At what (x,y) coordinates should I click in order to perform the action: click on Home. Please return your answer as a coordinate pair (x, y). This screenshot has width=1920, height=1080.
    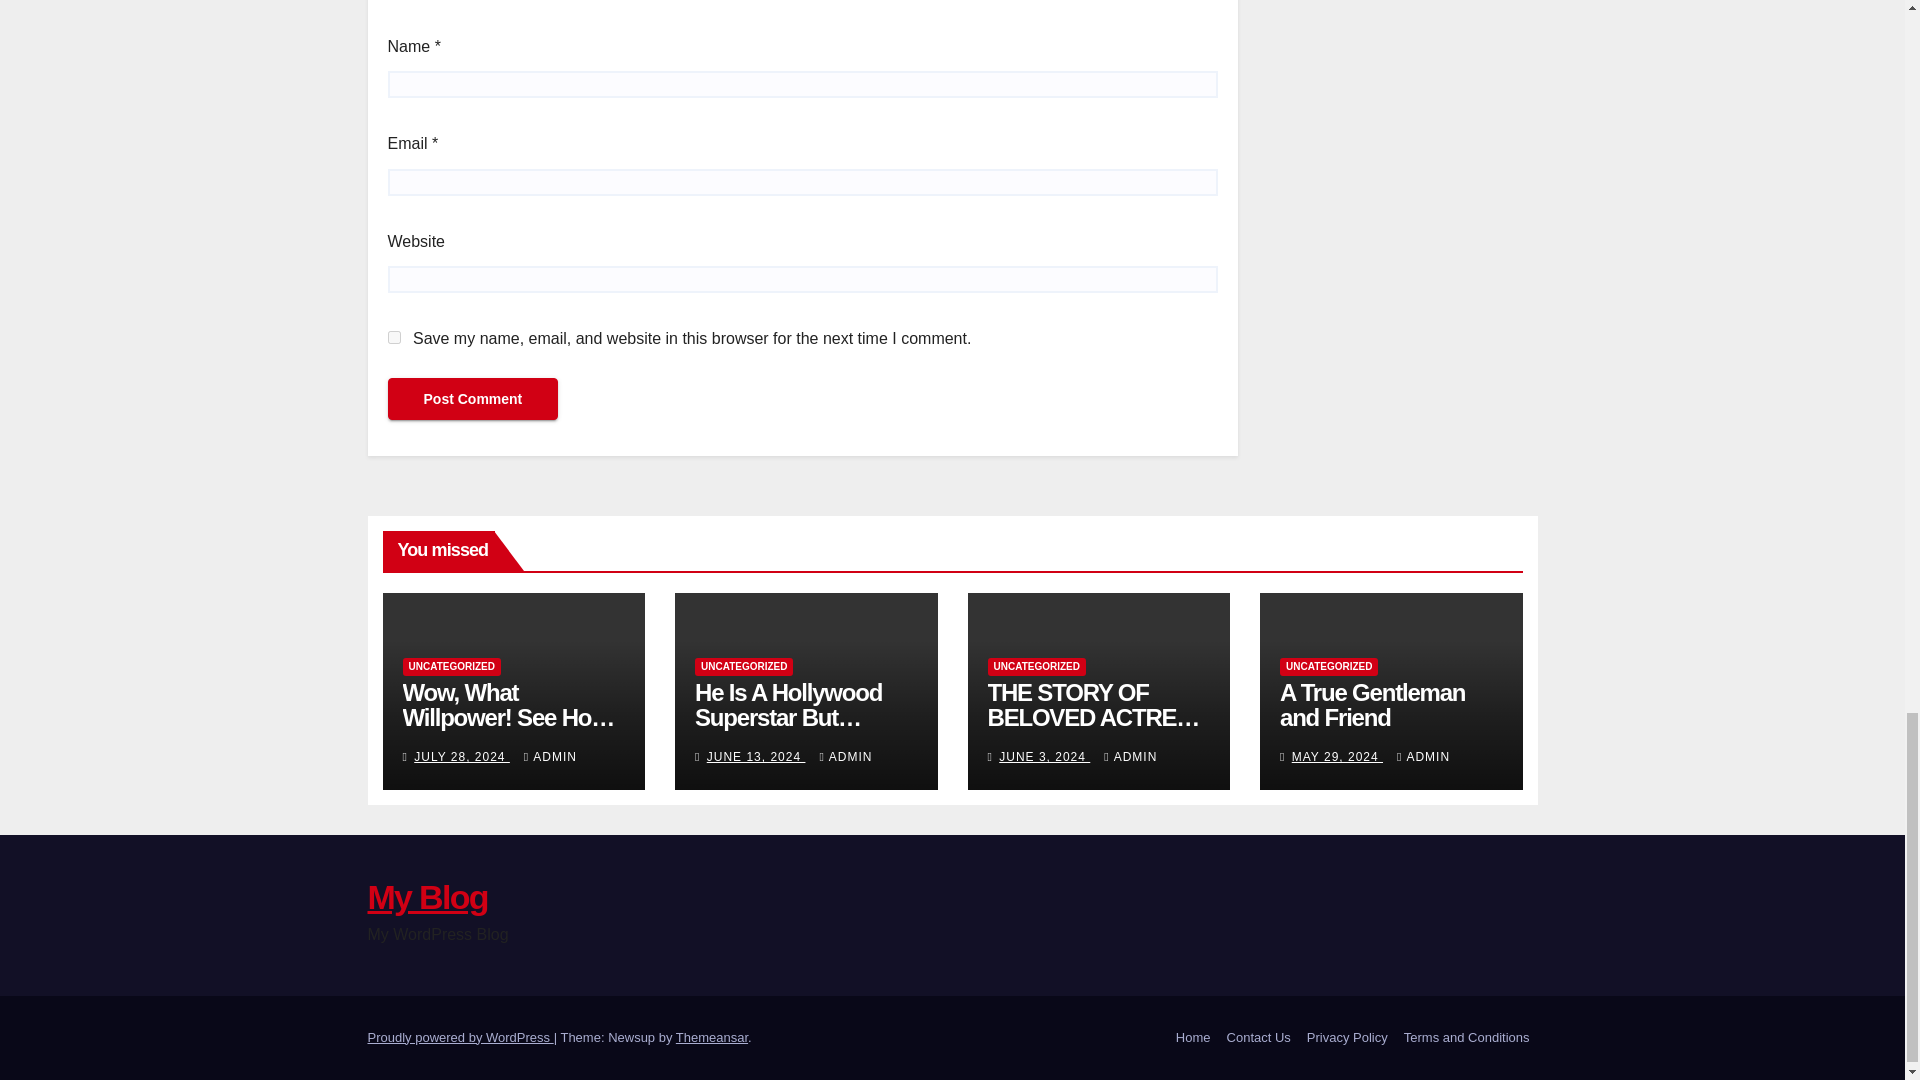
    Looking at the image, I should click on (1193, 1038).